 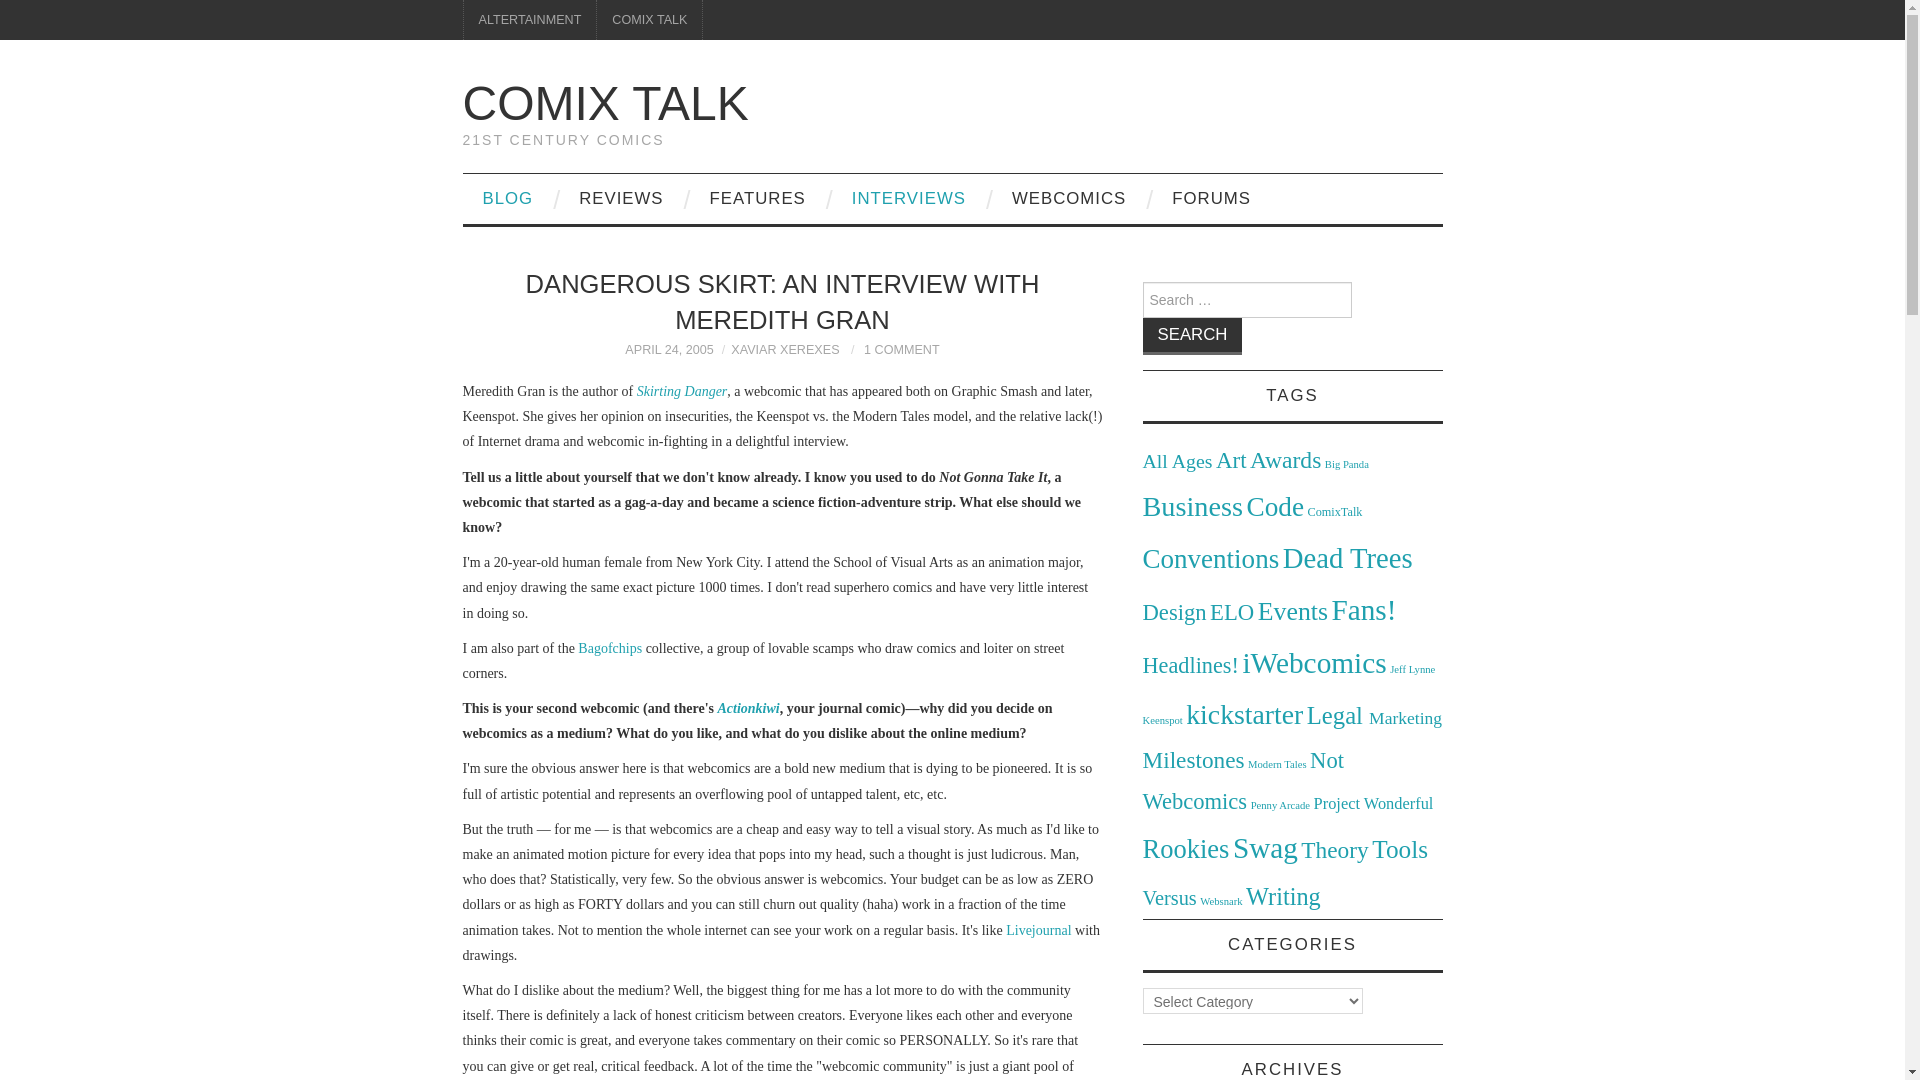 What do you see at coordinates (1069, 198) in the screenshot?
I see `WEBCOMICS` at bounding box center [1069, 198].